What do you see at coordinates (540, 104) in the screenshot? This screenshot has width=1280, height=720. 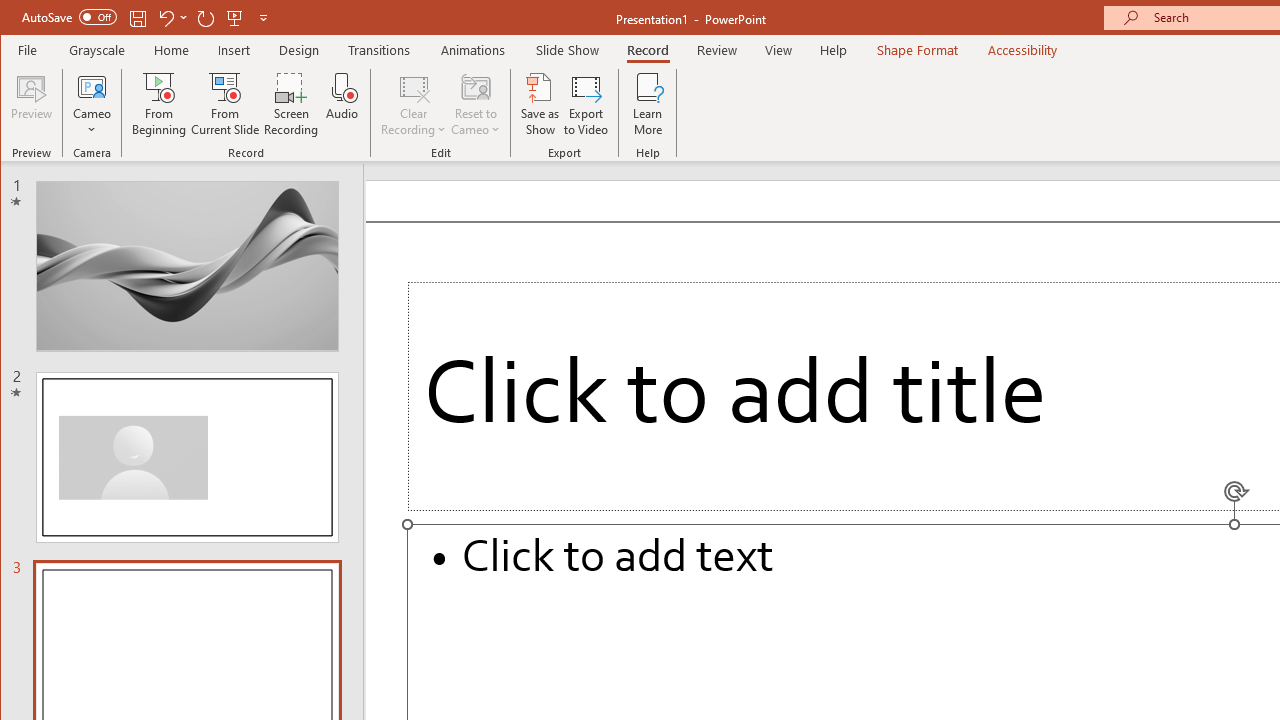 I see `Save as Show` at bounding box center [540, 104].